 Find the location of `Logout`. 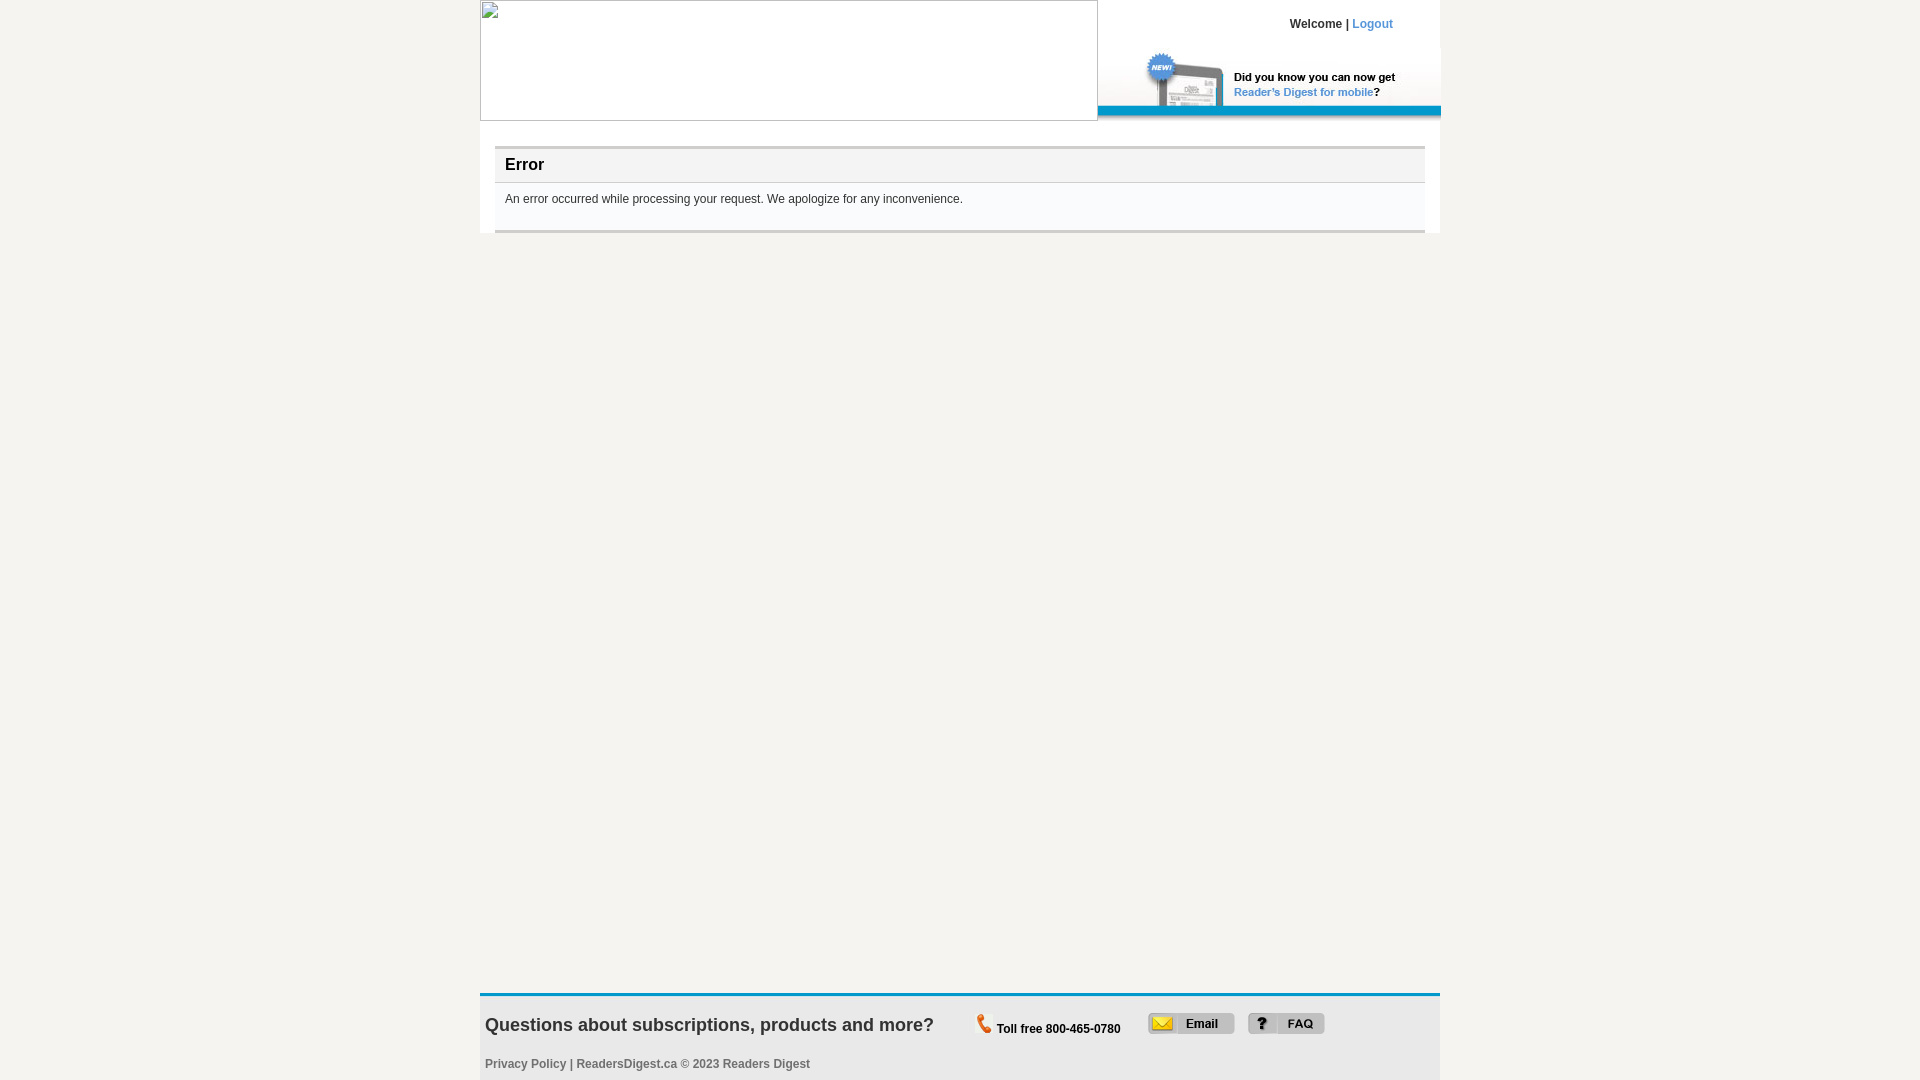

Logout is located at coordinates (1372, 24).